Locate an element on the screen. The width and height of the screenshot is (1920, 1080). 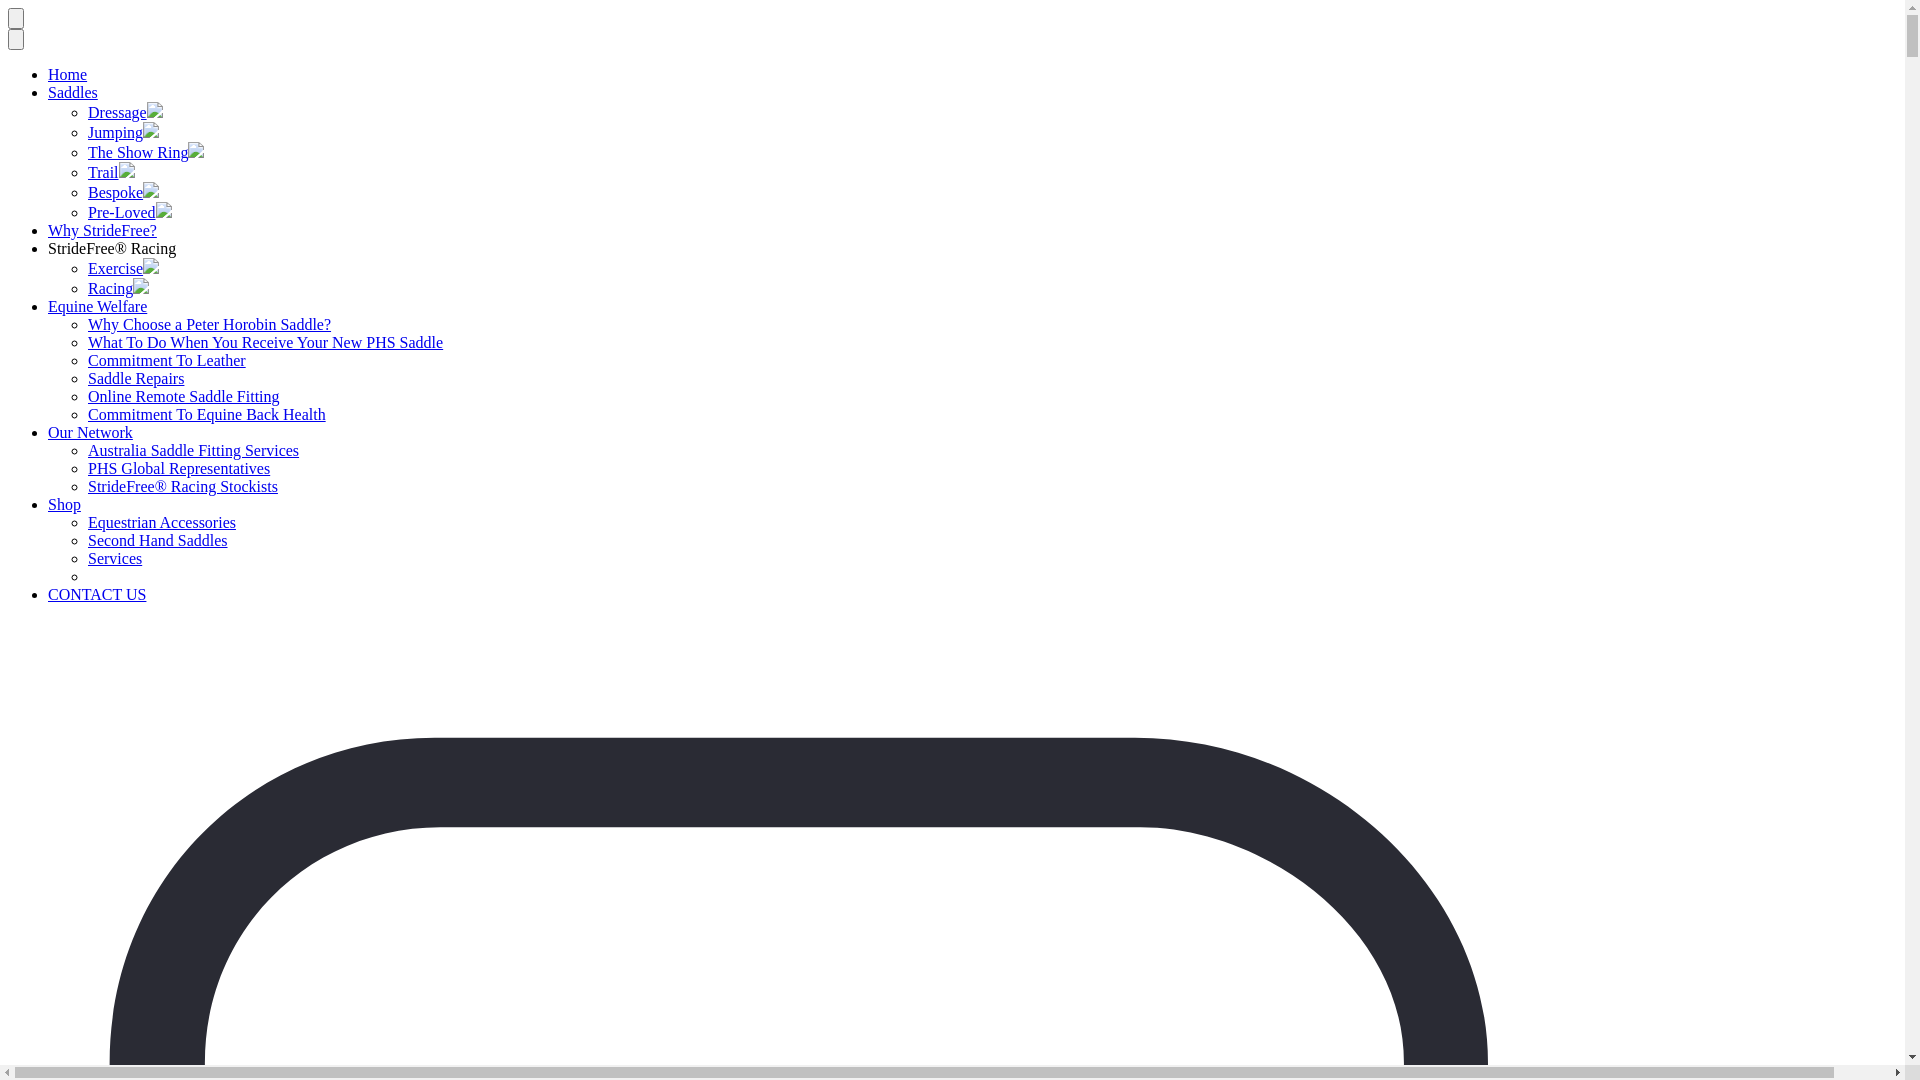
Trail is located at coordinates (104, 172).